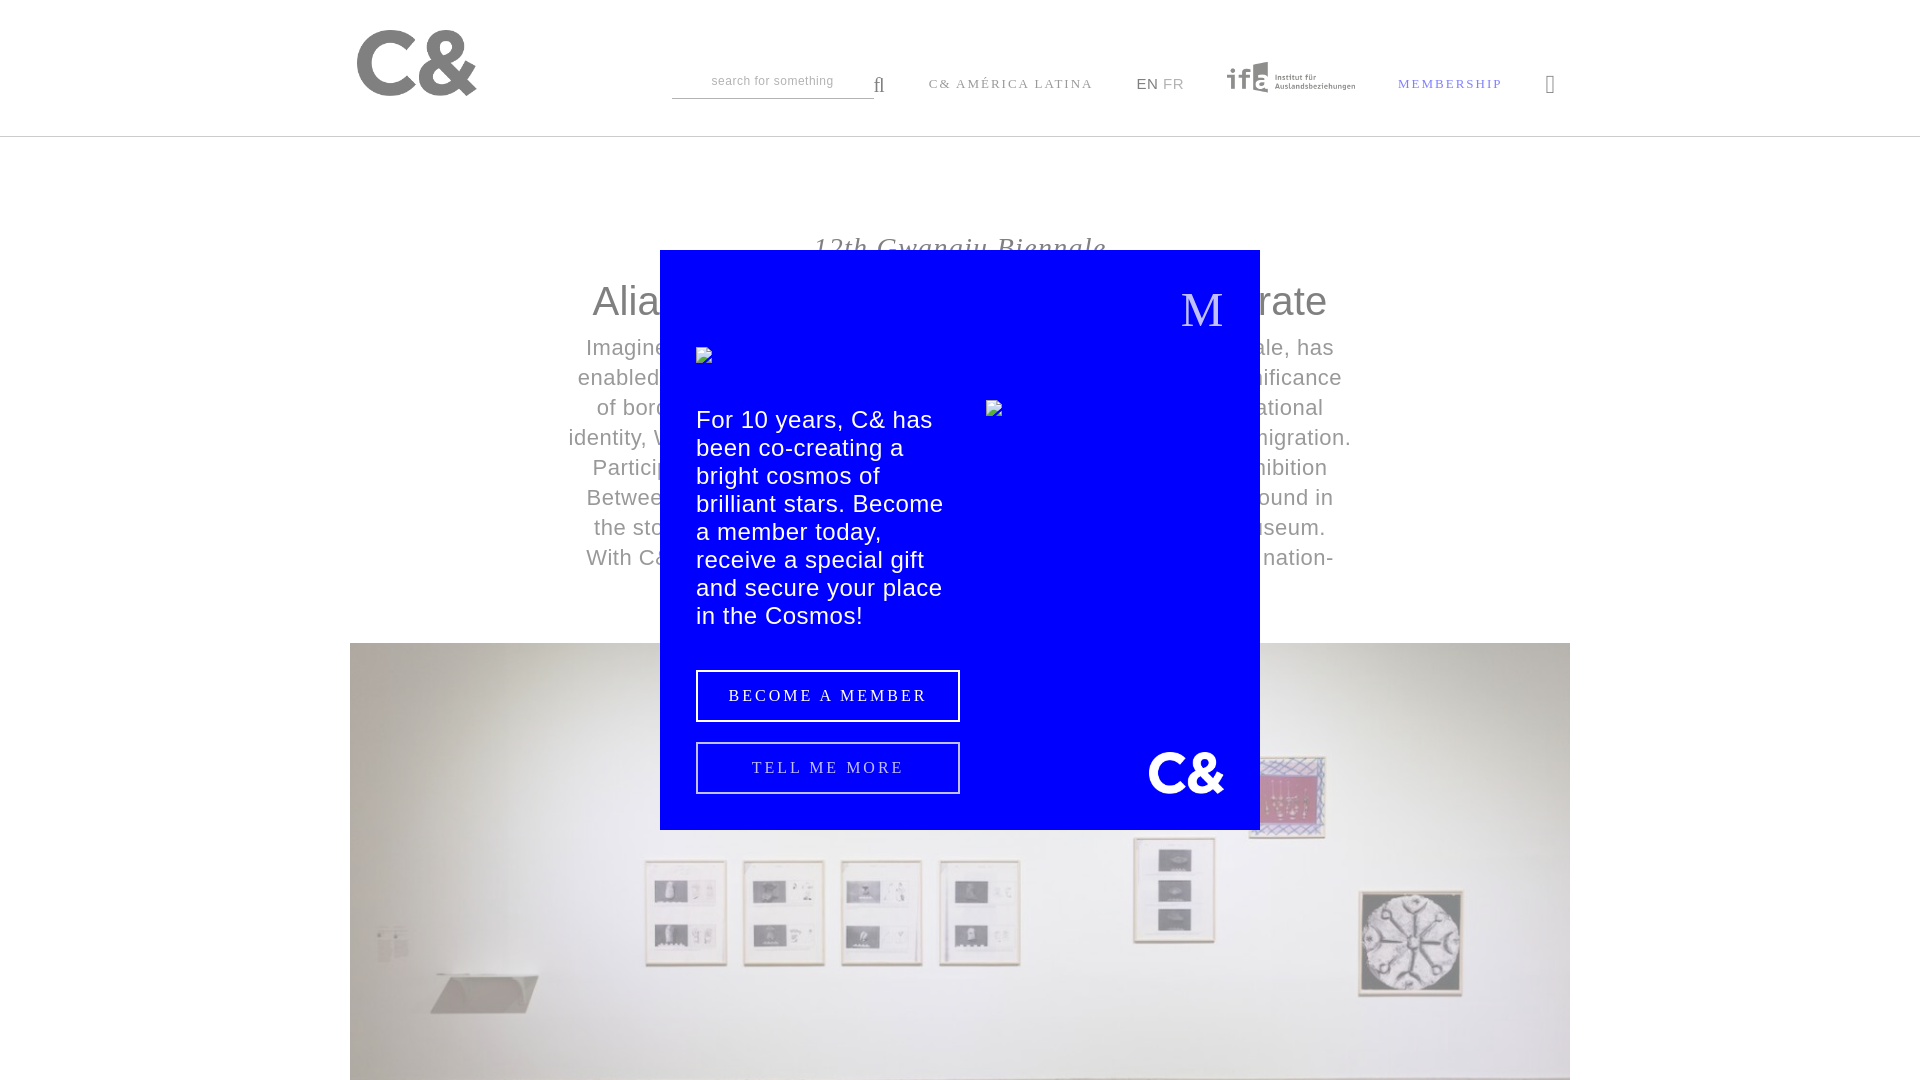 The width and height of the screenshot is (1920, 1080). I want to click on FR, so click(1174, 82).